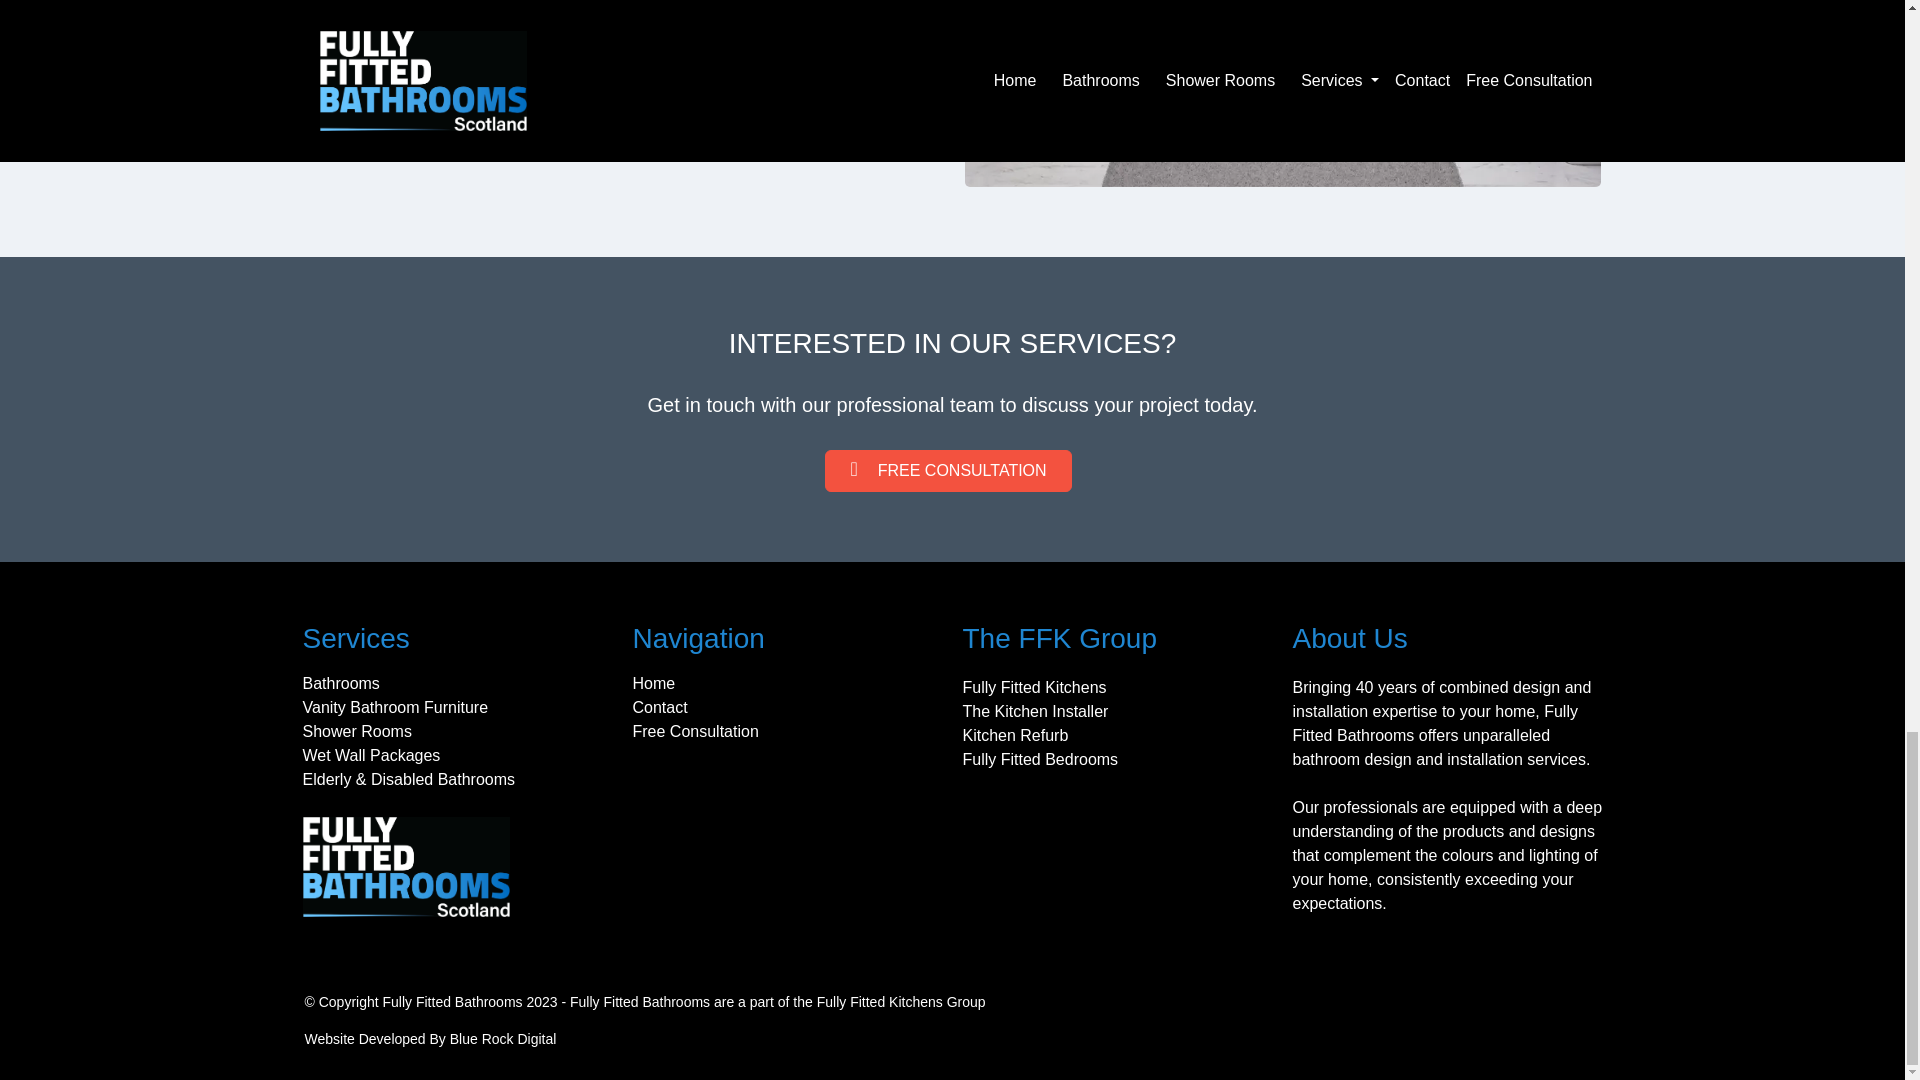  Describe the element at coordinates (1122, 711) in the screenshot. I see `The Kitchen Installer` at that location.